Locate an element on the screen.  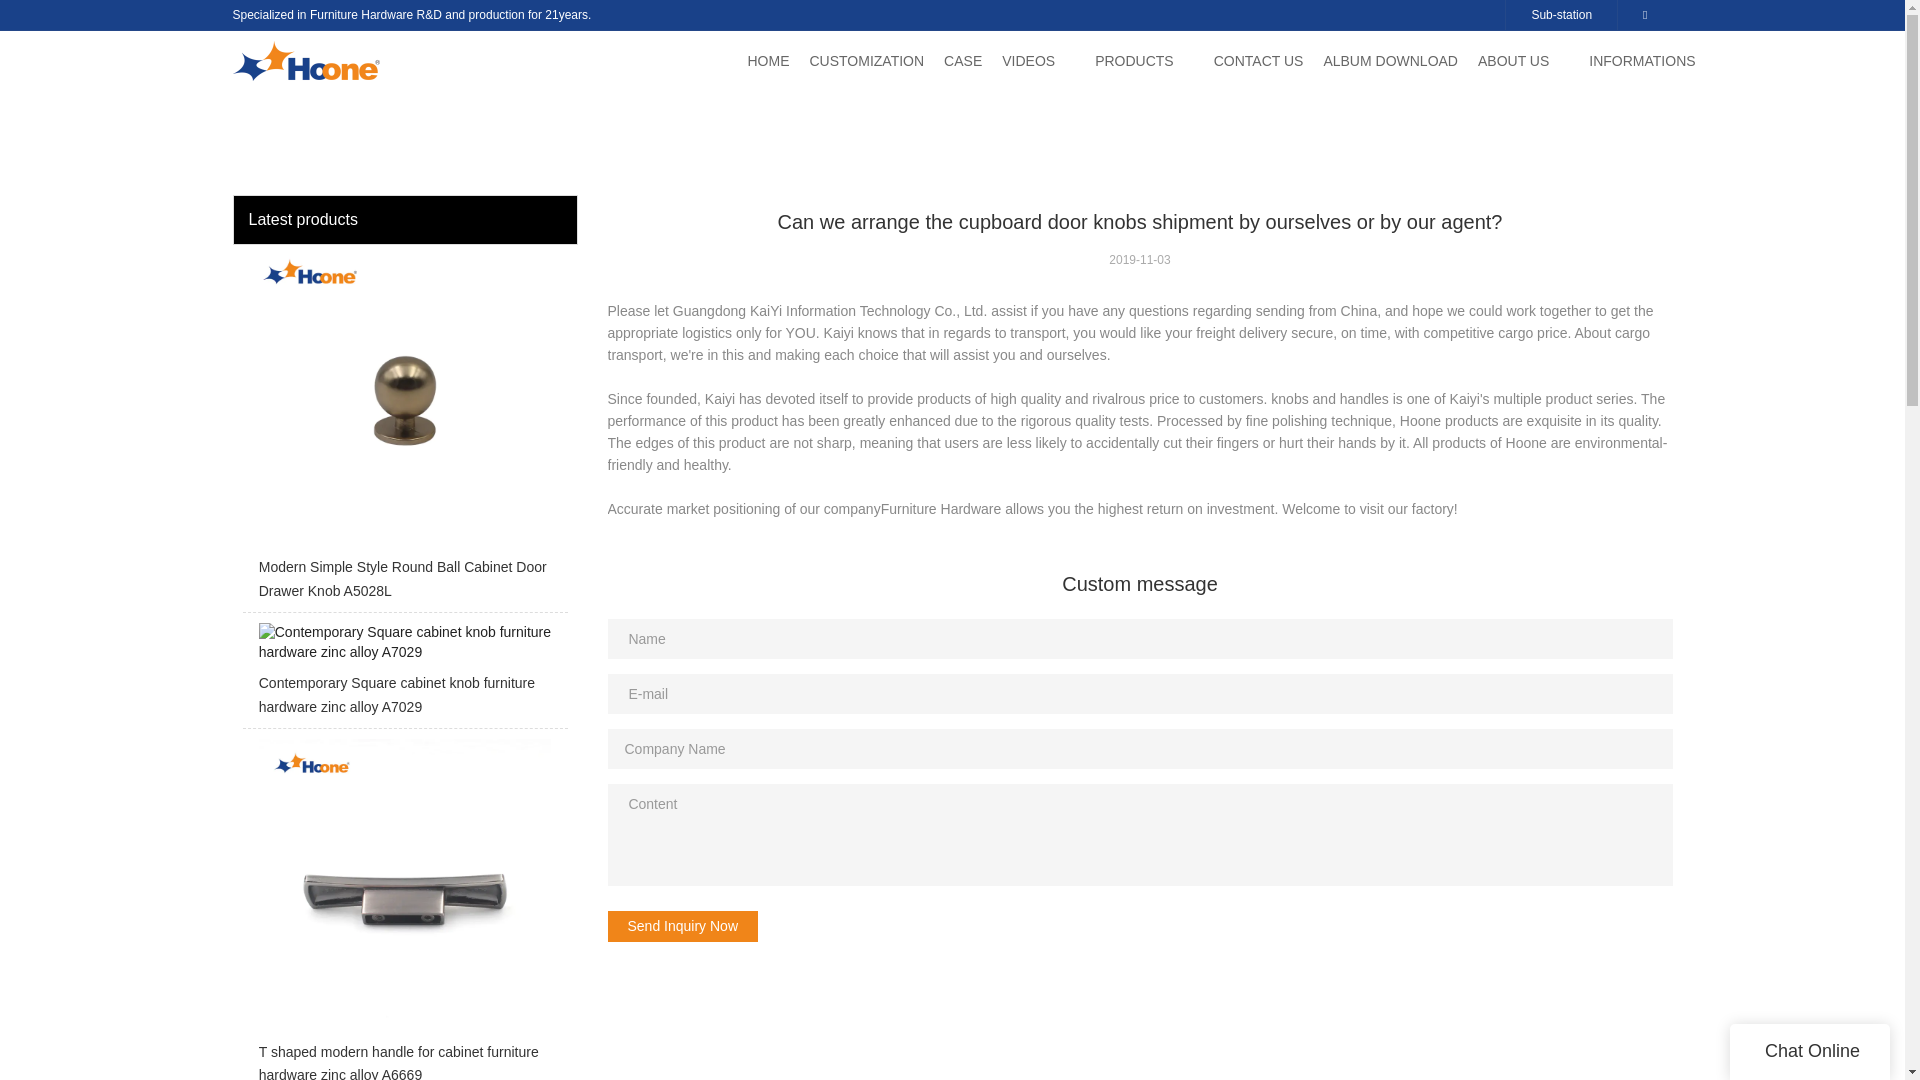
INFORMATIONS is located at coordinates (1642, 60).